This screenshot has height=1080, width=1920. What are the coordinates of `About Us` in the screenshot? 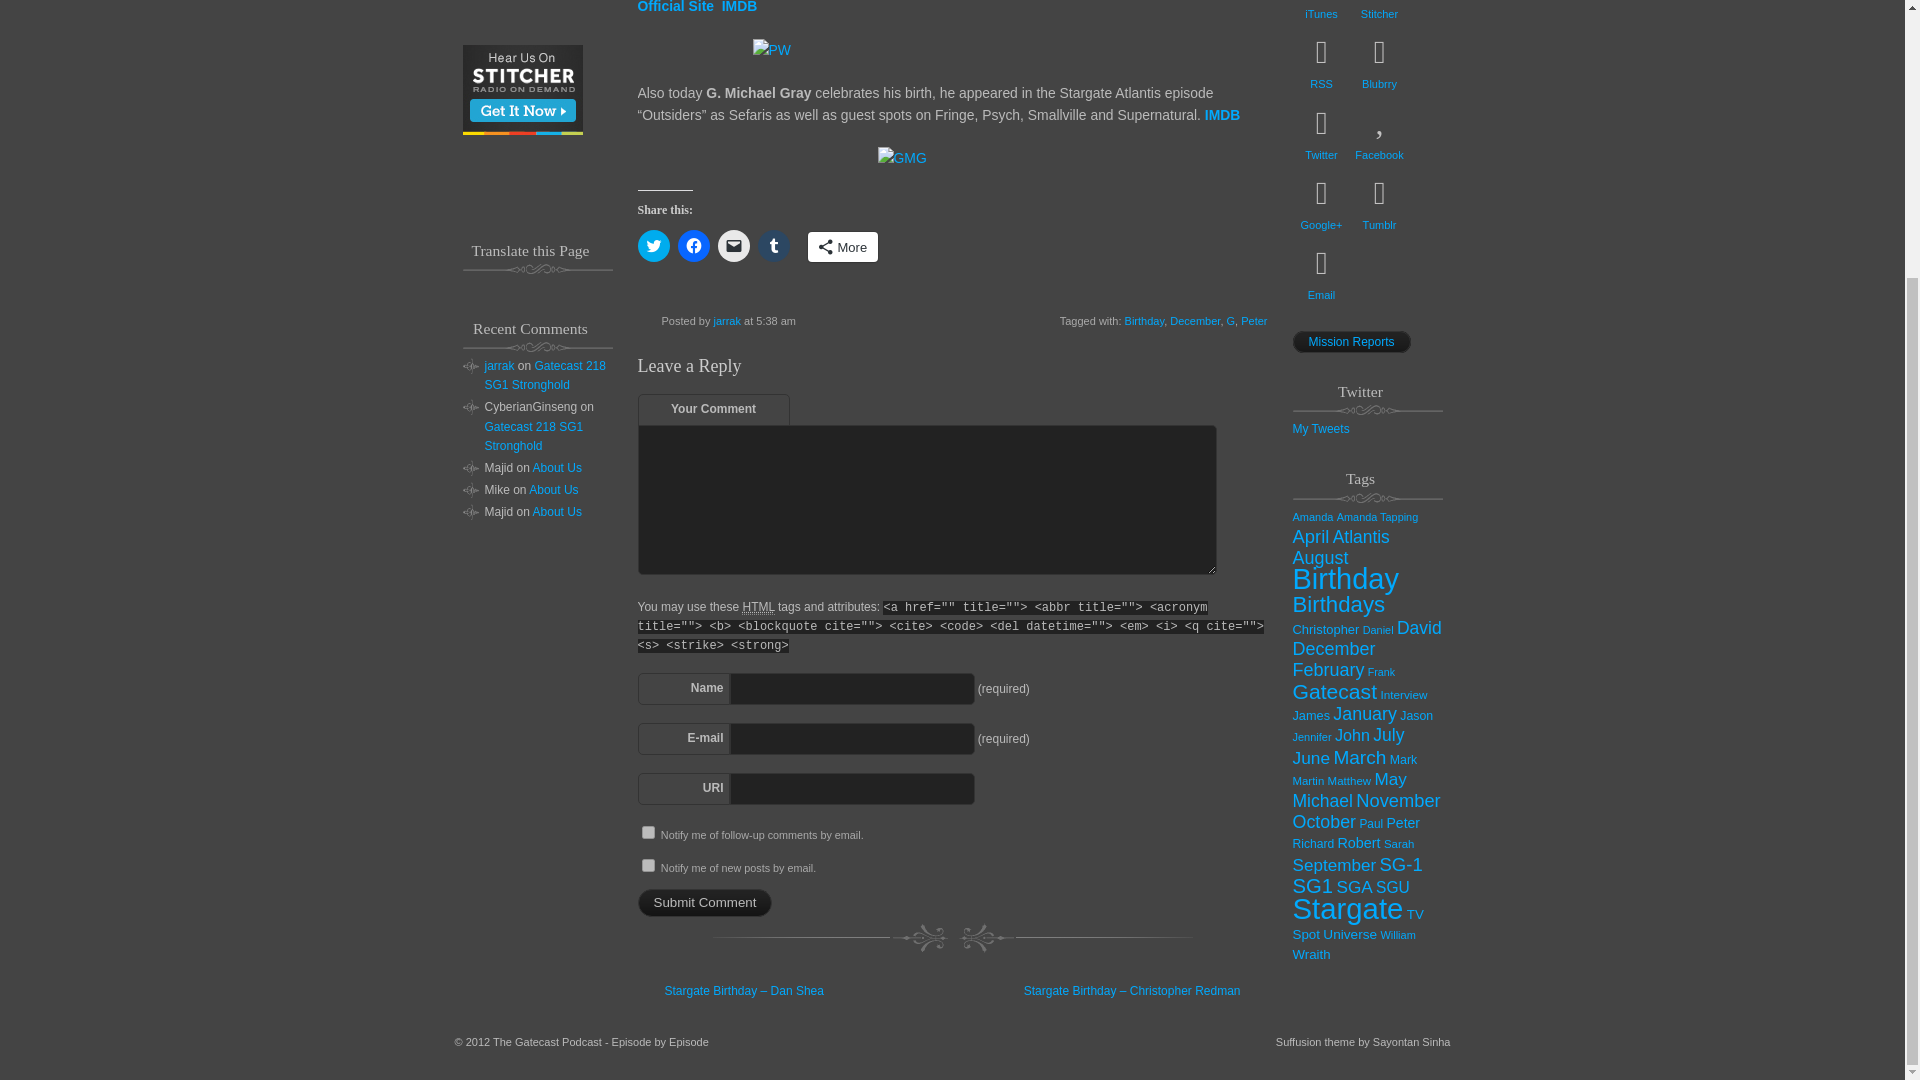 It's located at (557, 468).